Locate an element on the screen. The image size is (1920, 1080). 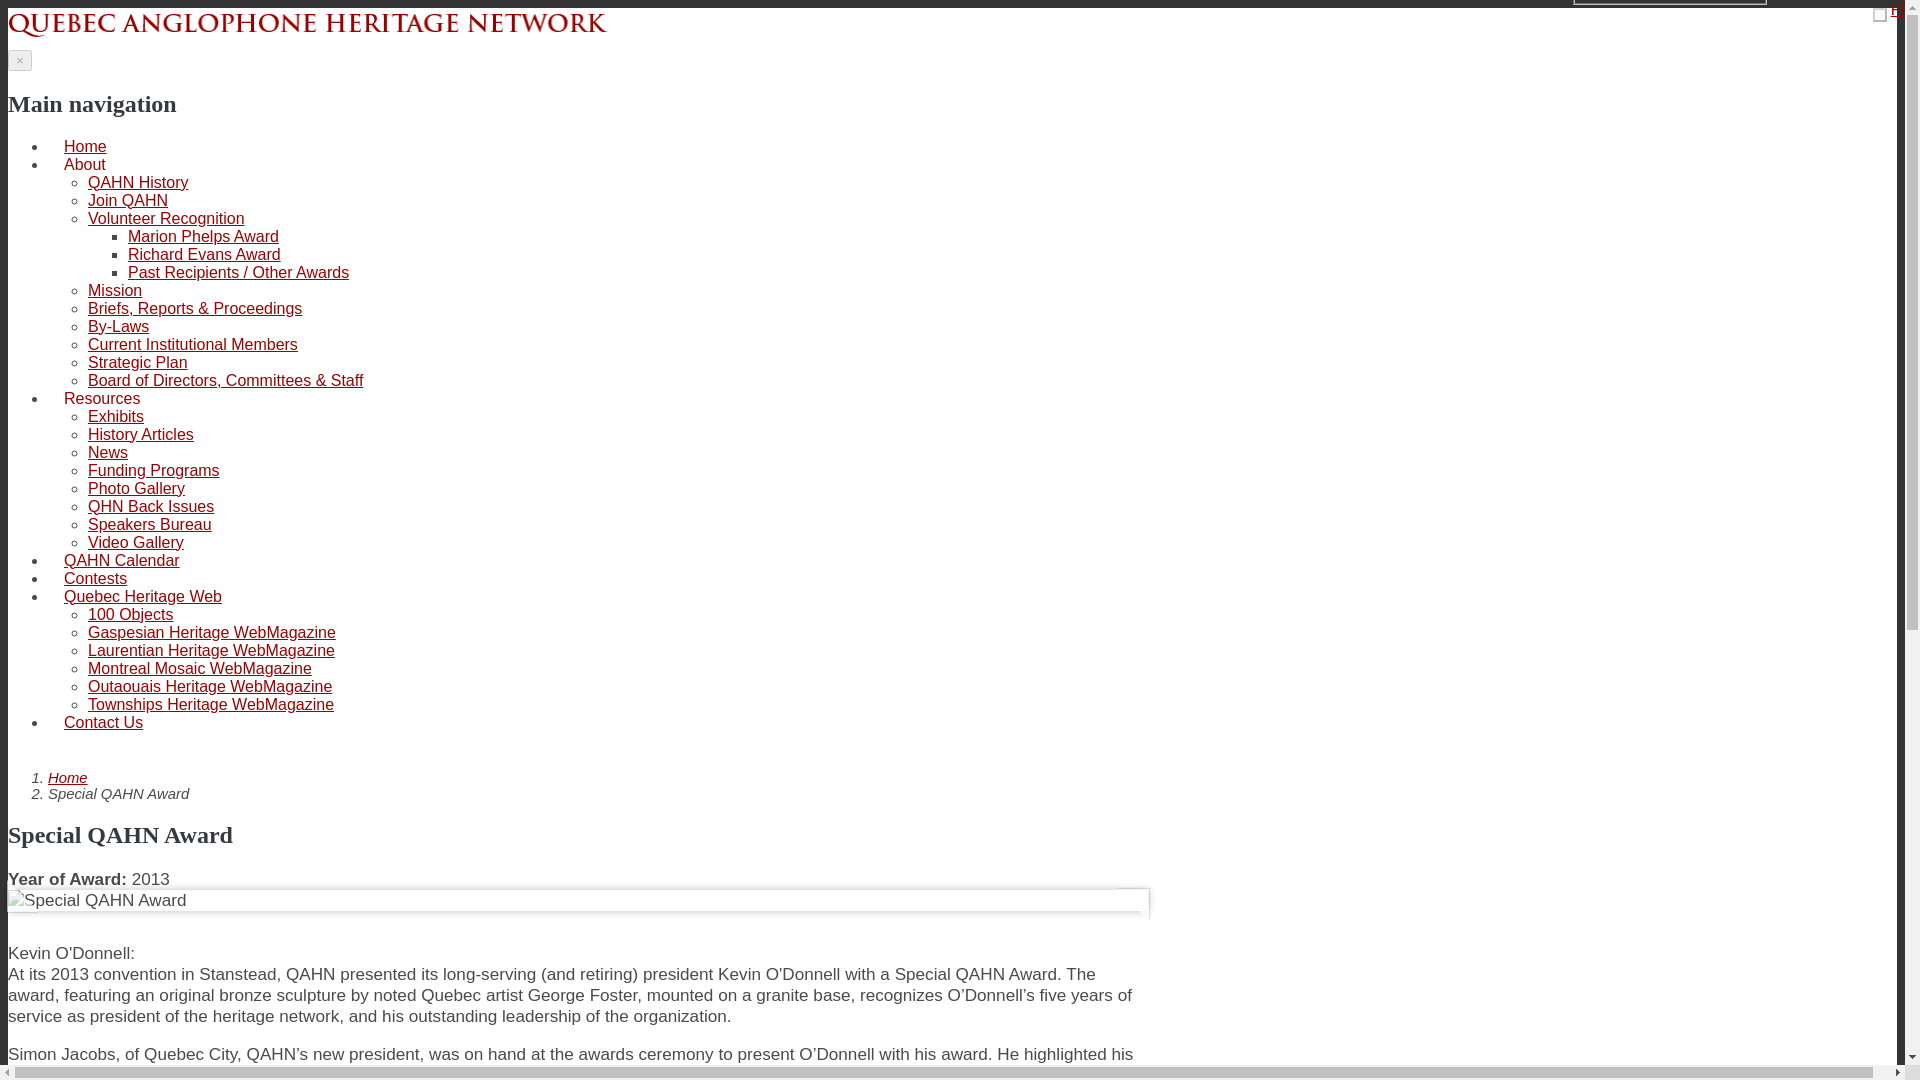
Photo Gallery is located at coordinates (136, 488).